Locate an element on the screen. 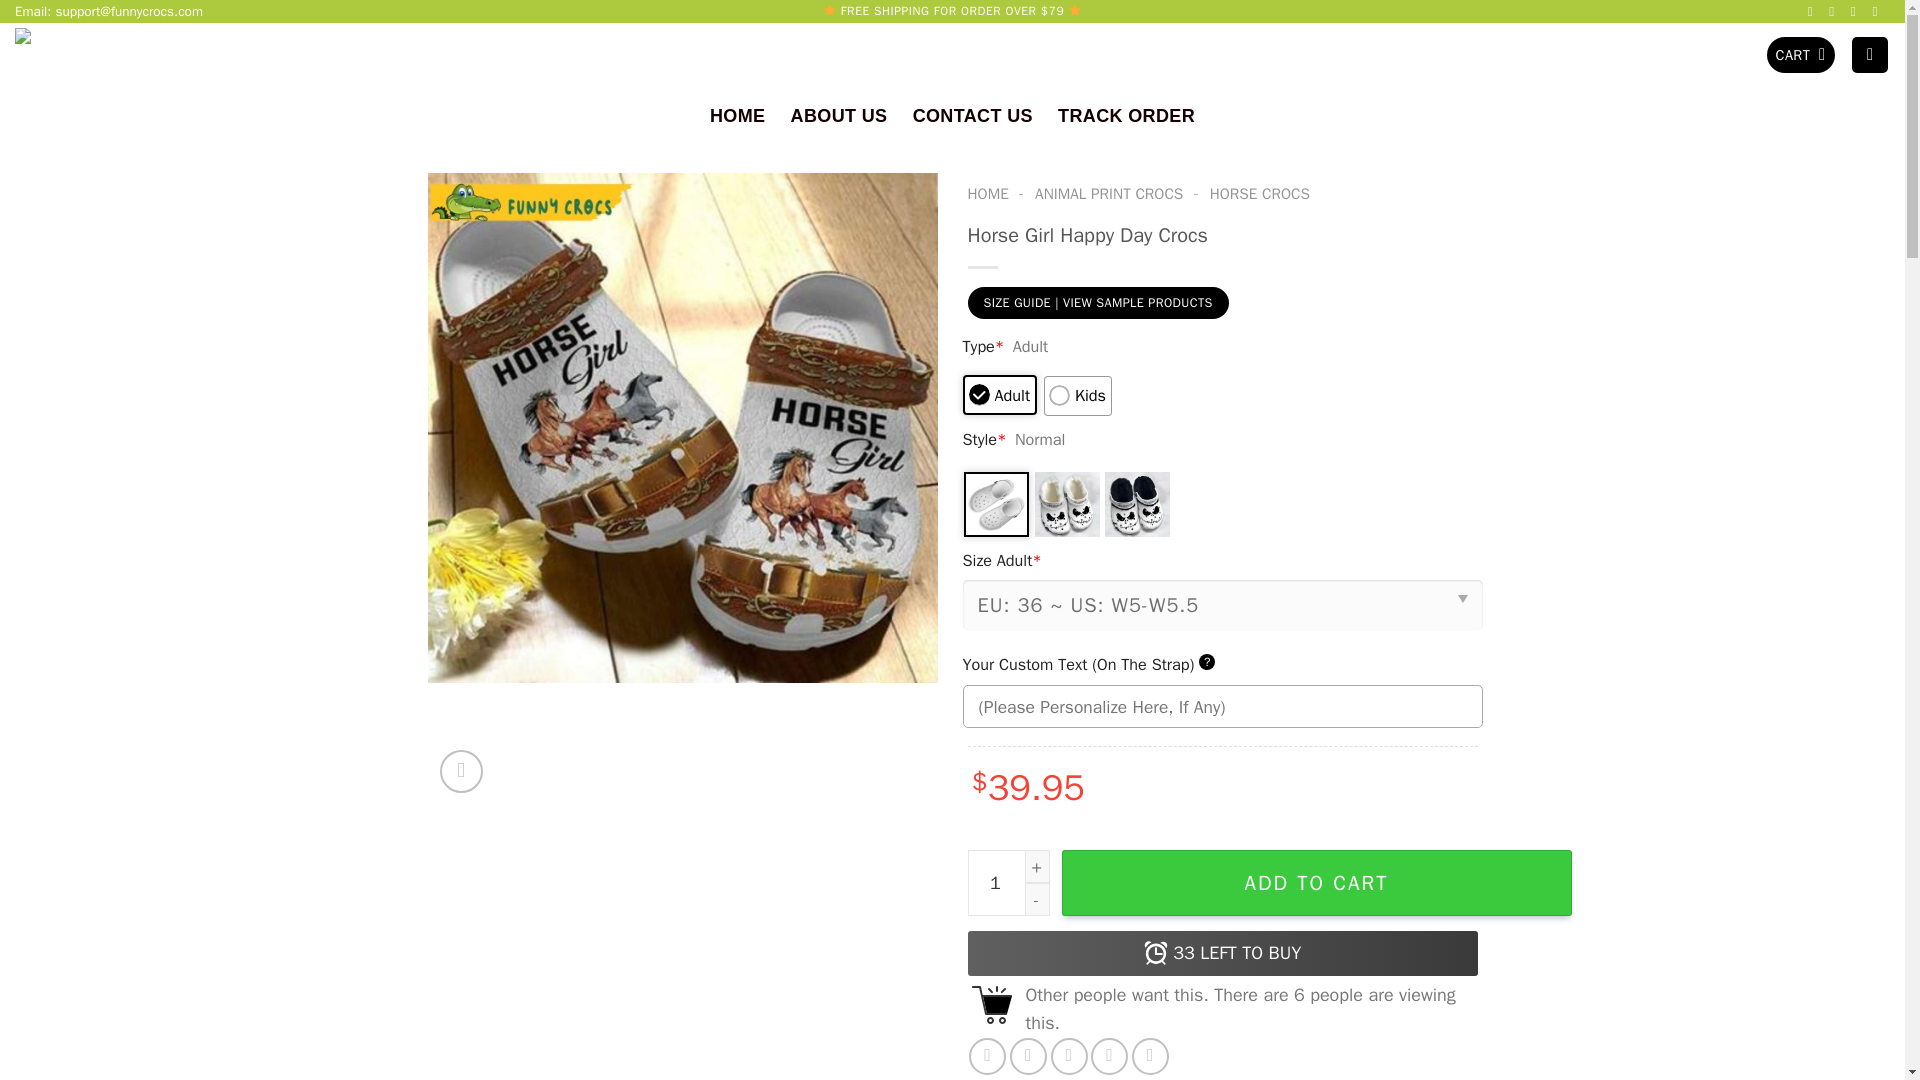  HOME is located at coordinates (737, 115).